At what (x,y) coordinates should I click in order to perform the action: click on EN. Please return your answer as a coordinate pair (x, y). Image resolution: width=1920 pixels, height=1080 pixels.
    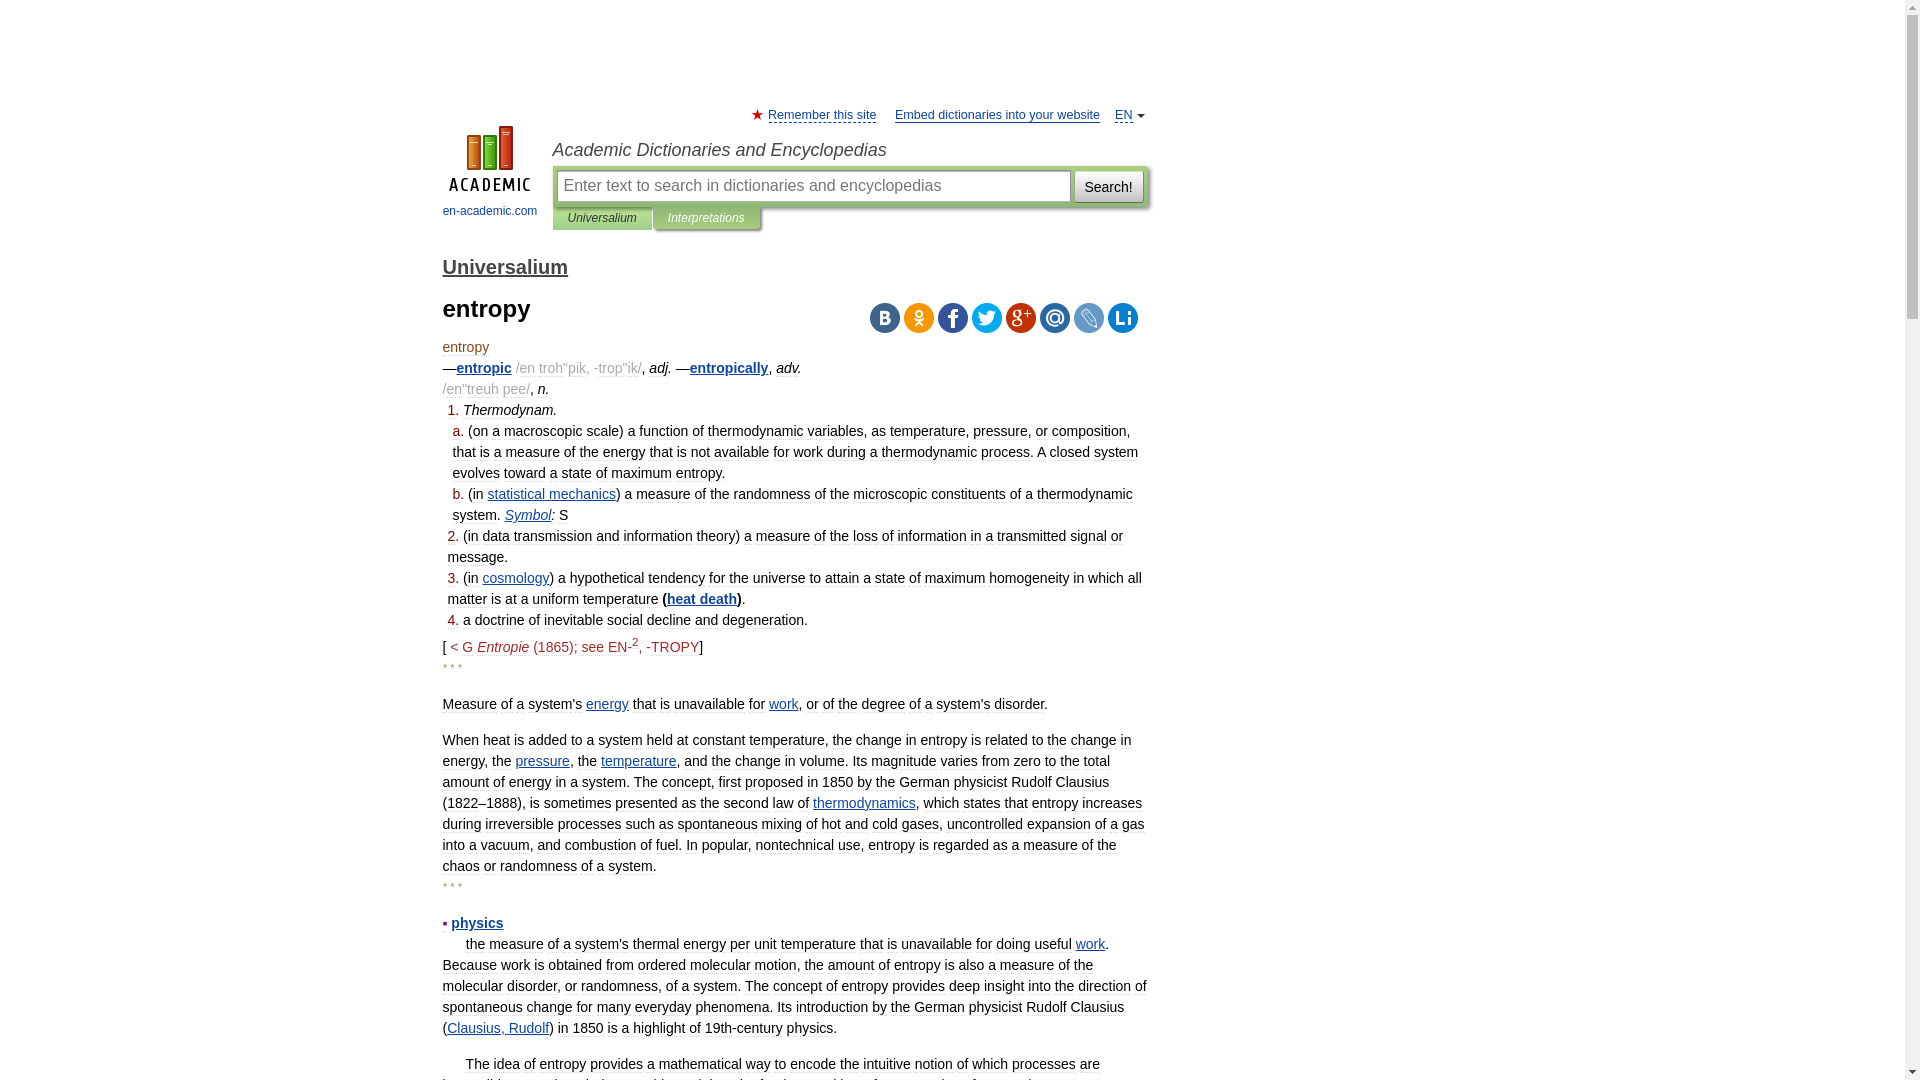
    Looking at the image, I should click on (1124, 116).